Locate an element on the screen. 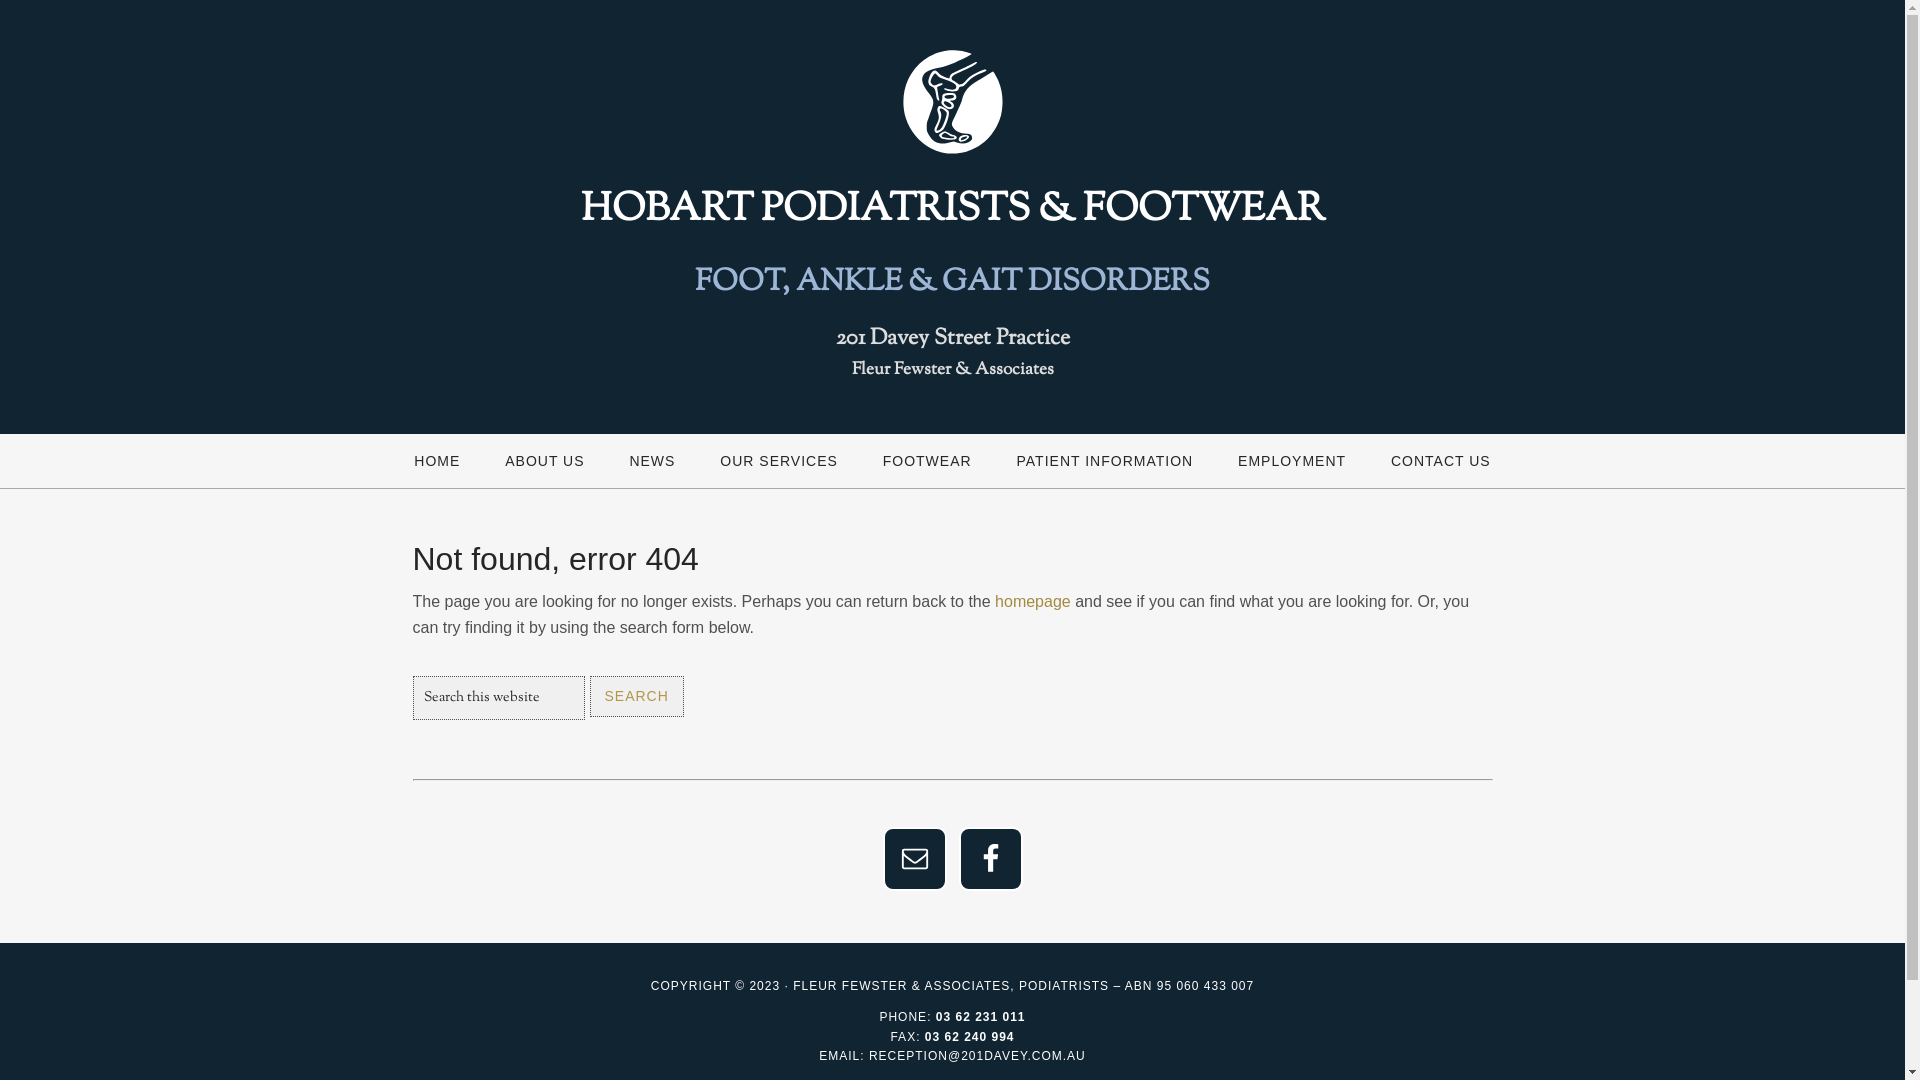 The width and height of the screenshot is (1920, 1080). CONTACT US is located at coordinates (1441, 461).